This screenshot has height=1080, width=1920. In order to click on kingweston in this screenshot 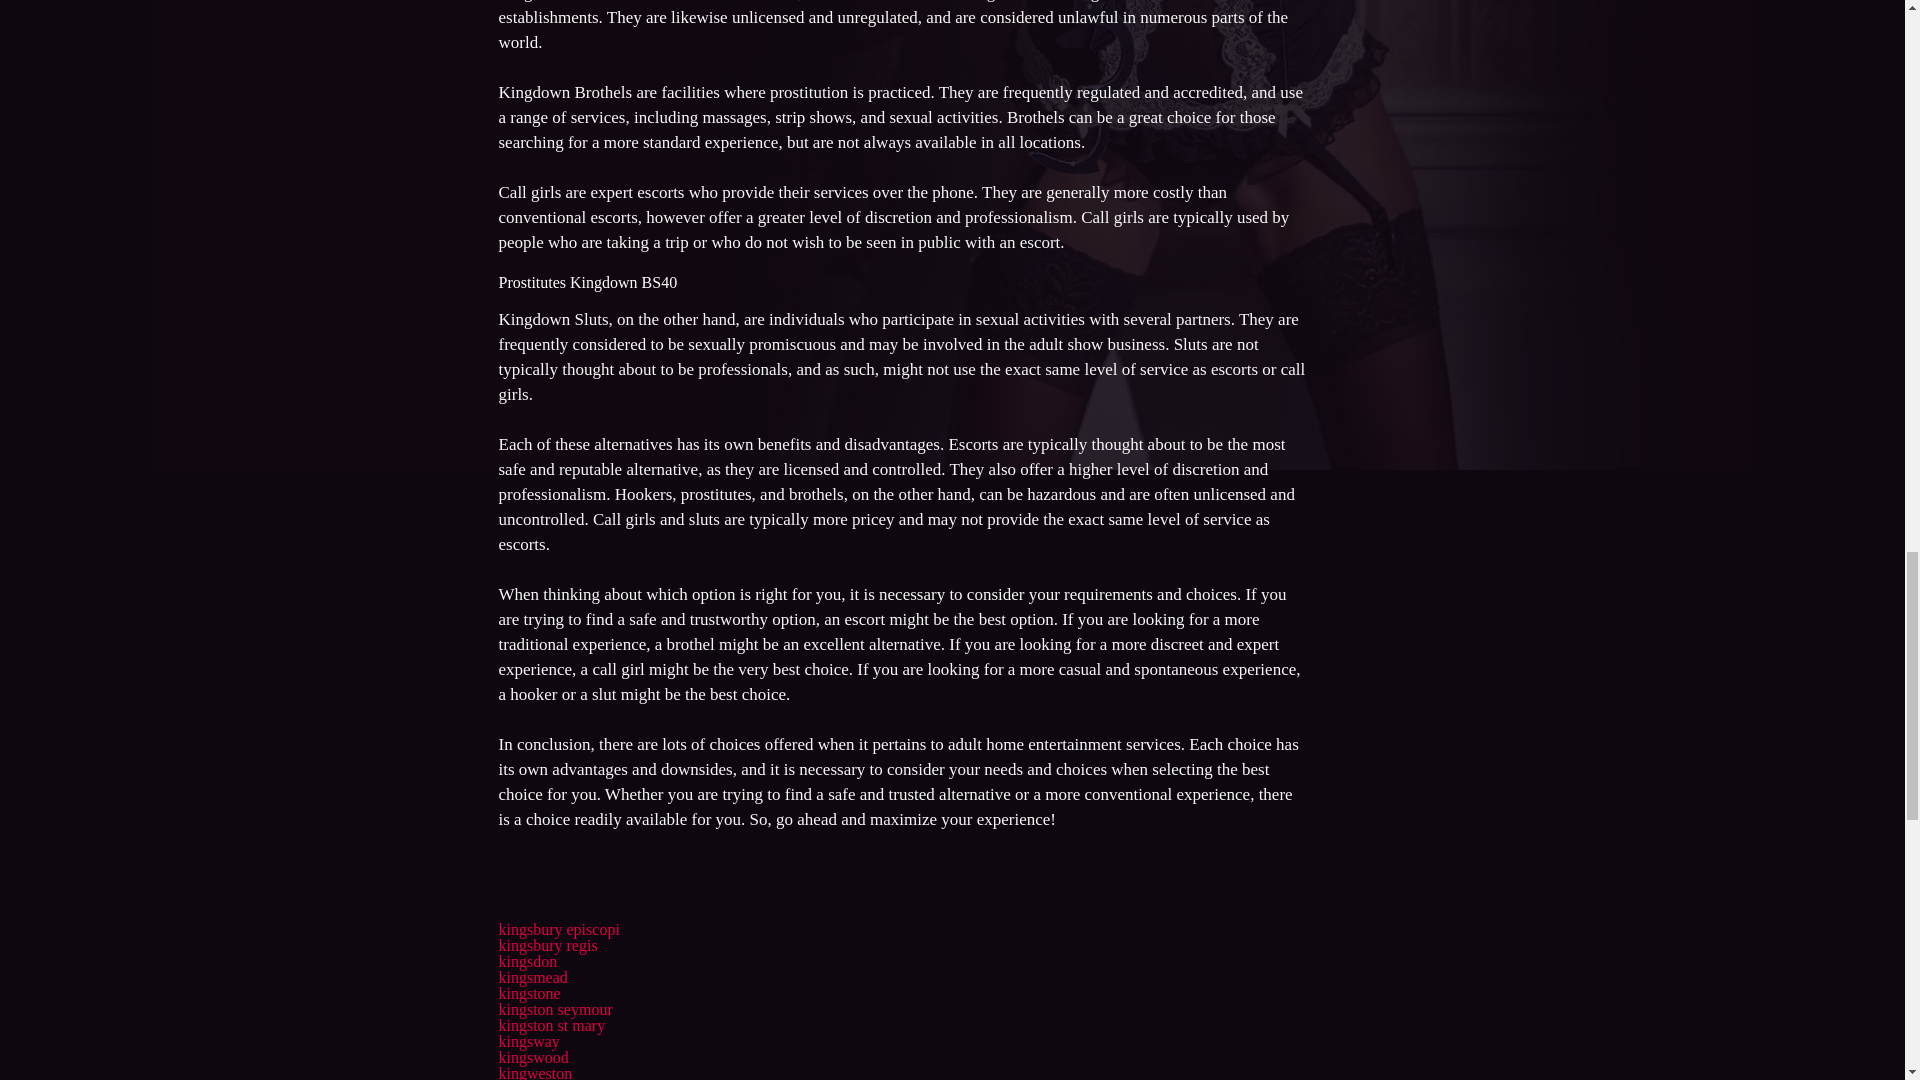, I will do `click(534, 1072)`.